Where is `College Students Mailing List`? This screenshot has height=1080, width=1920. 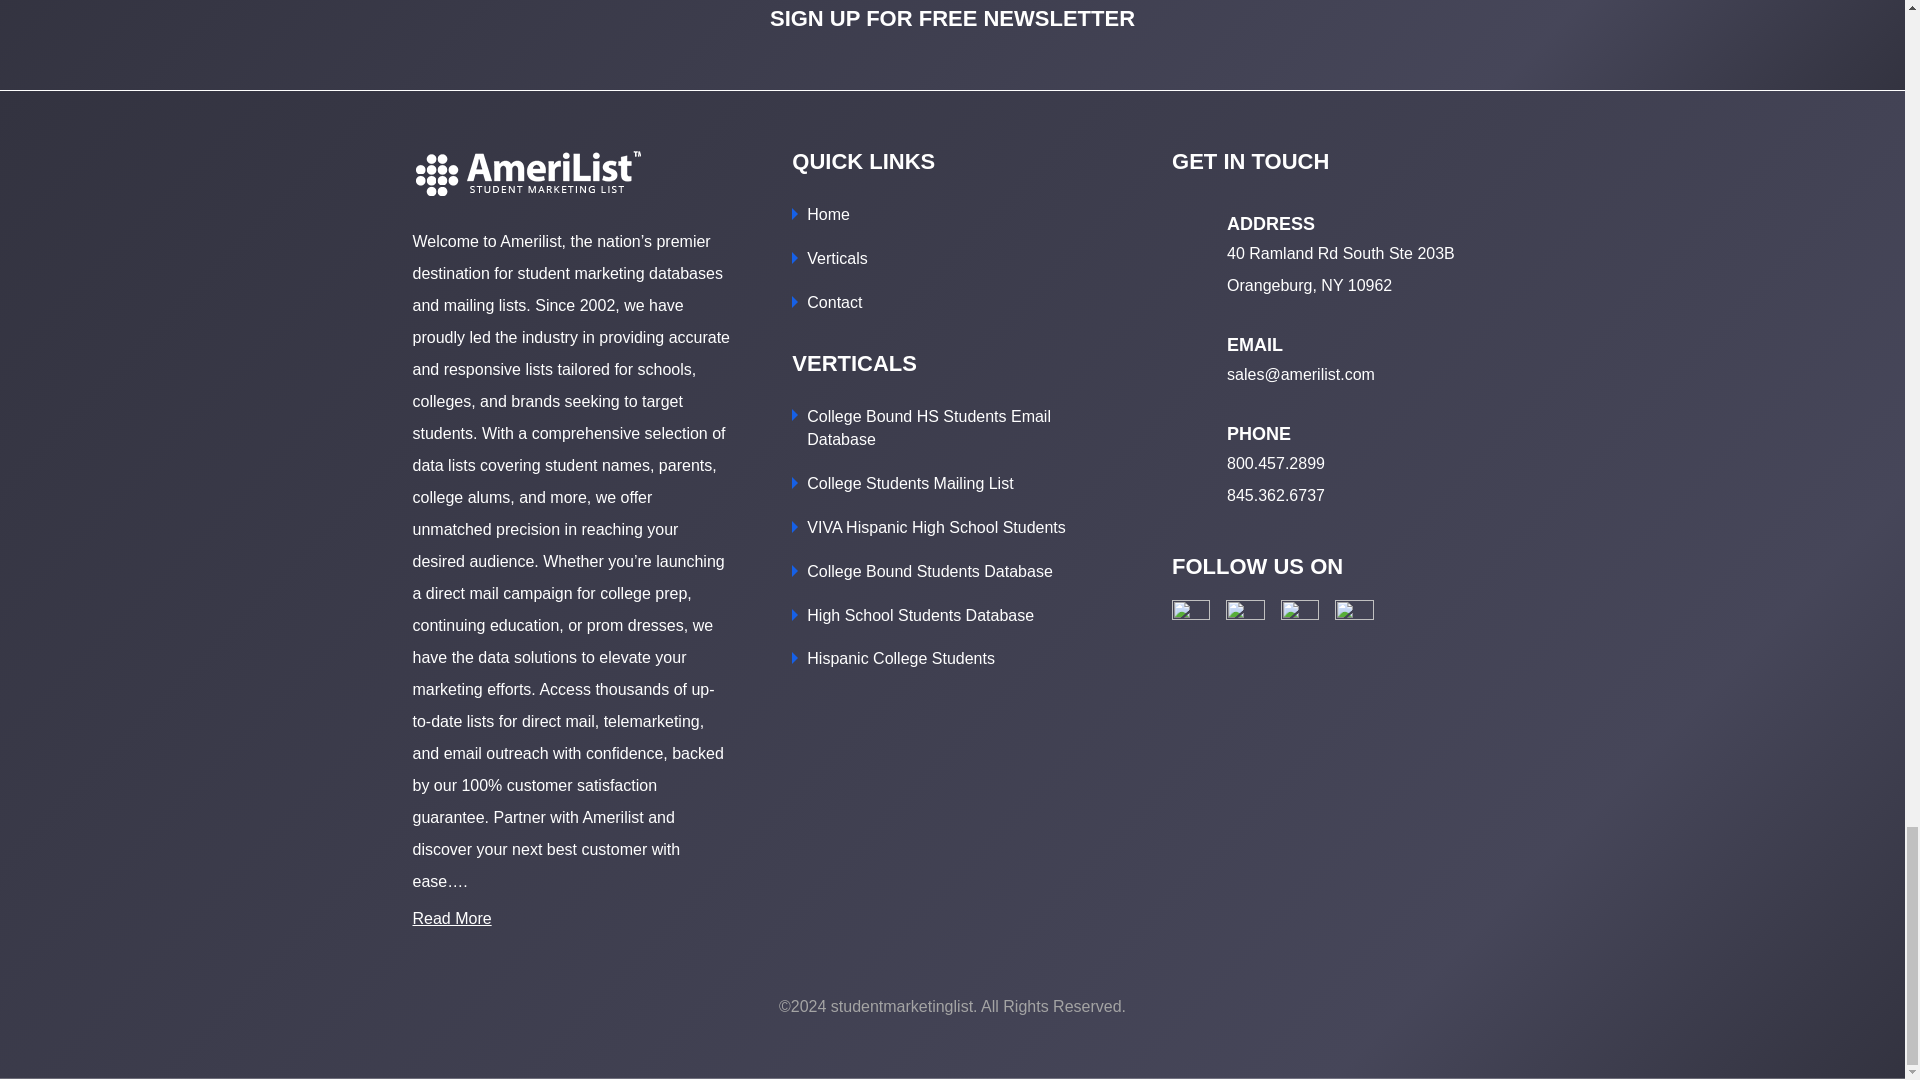
College Students Mailing List is located at coordinates (910, 484).